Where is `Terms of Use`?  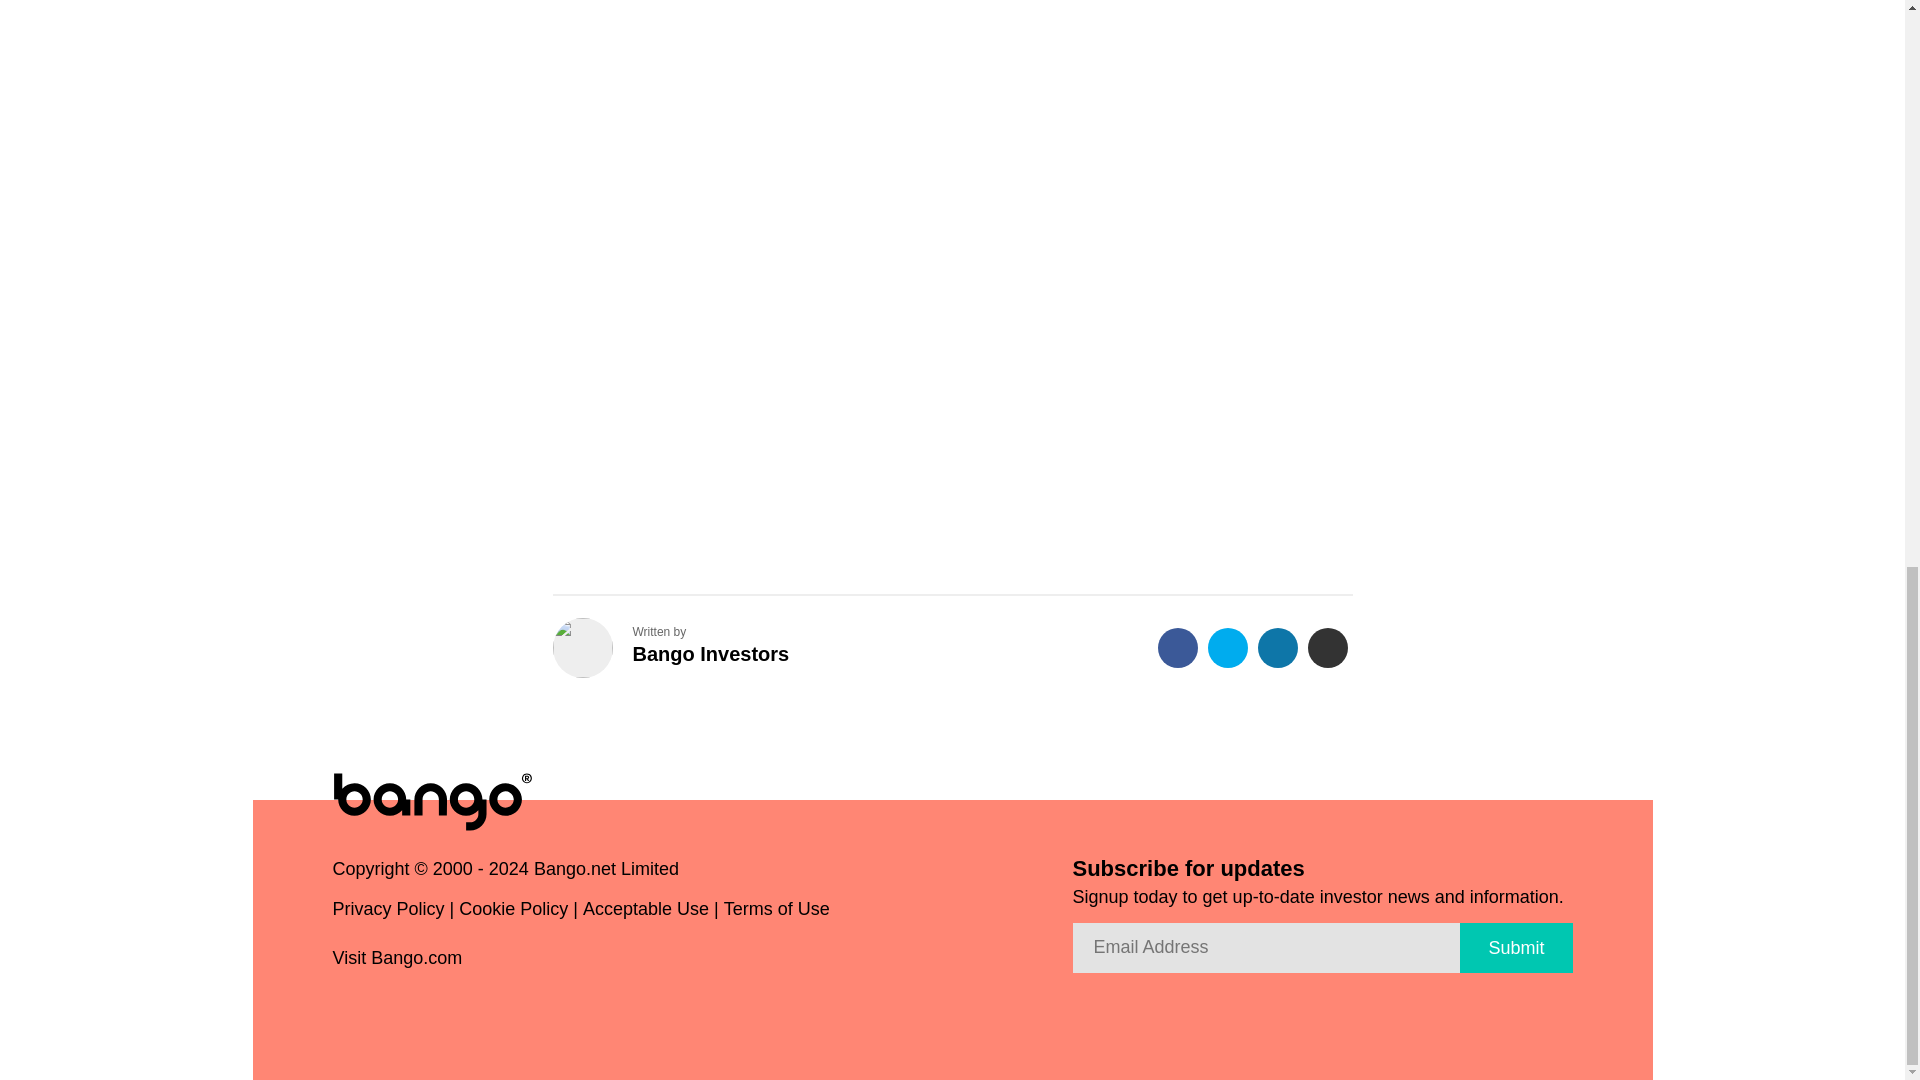 Terms of Use is located at coordinates (776, 914).